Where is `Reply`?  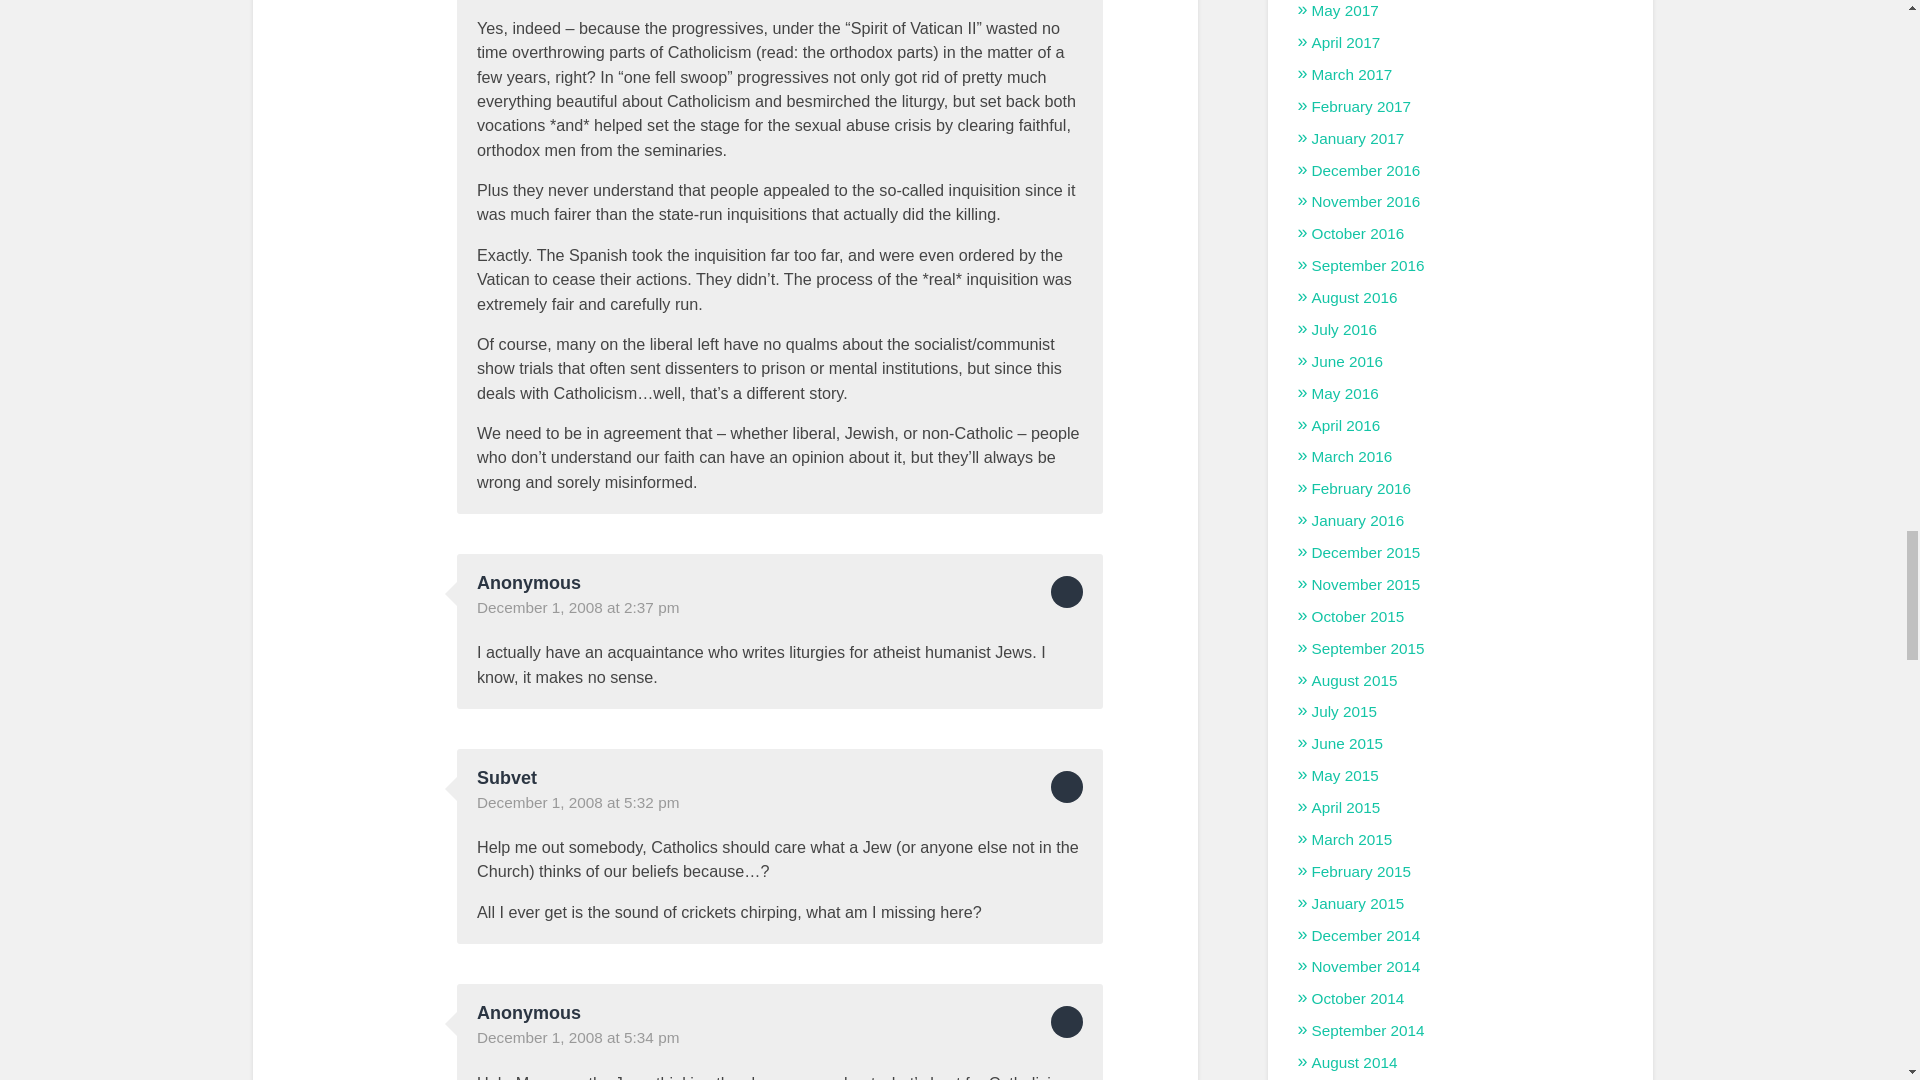
Reply is located at coordinates (1066, 787).